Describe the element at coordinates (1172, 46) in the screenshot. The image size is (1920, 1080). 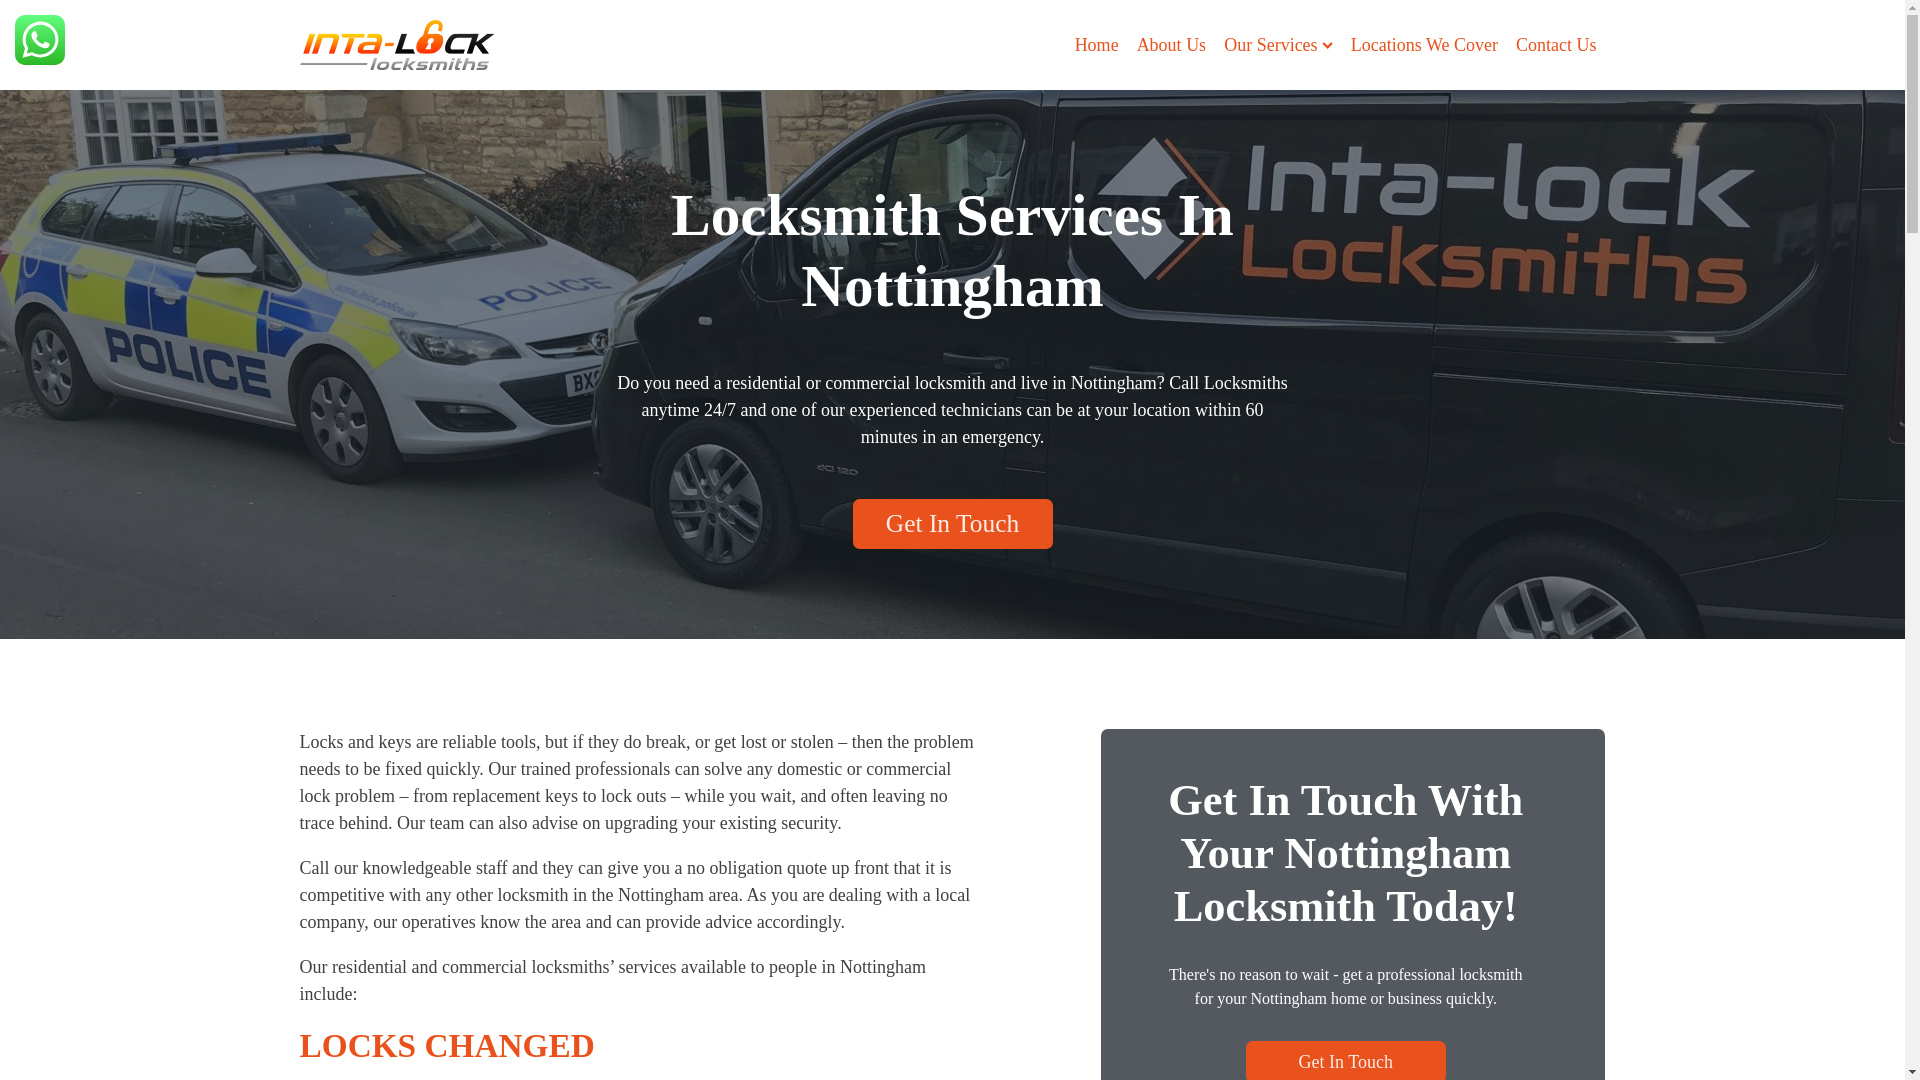
I see `About Us` at that location.